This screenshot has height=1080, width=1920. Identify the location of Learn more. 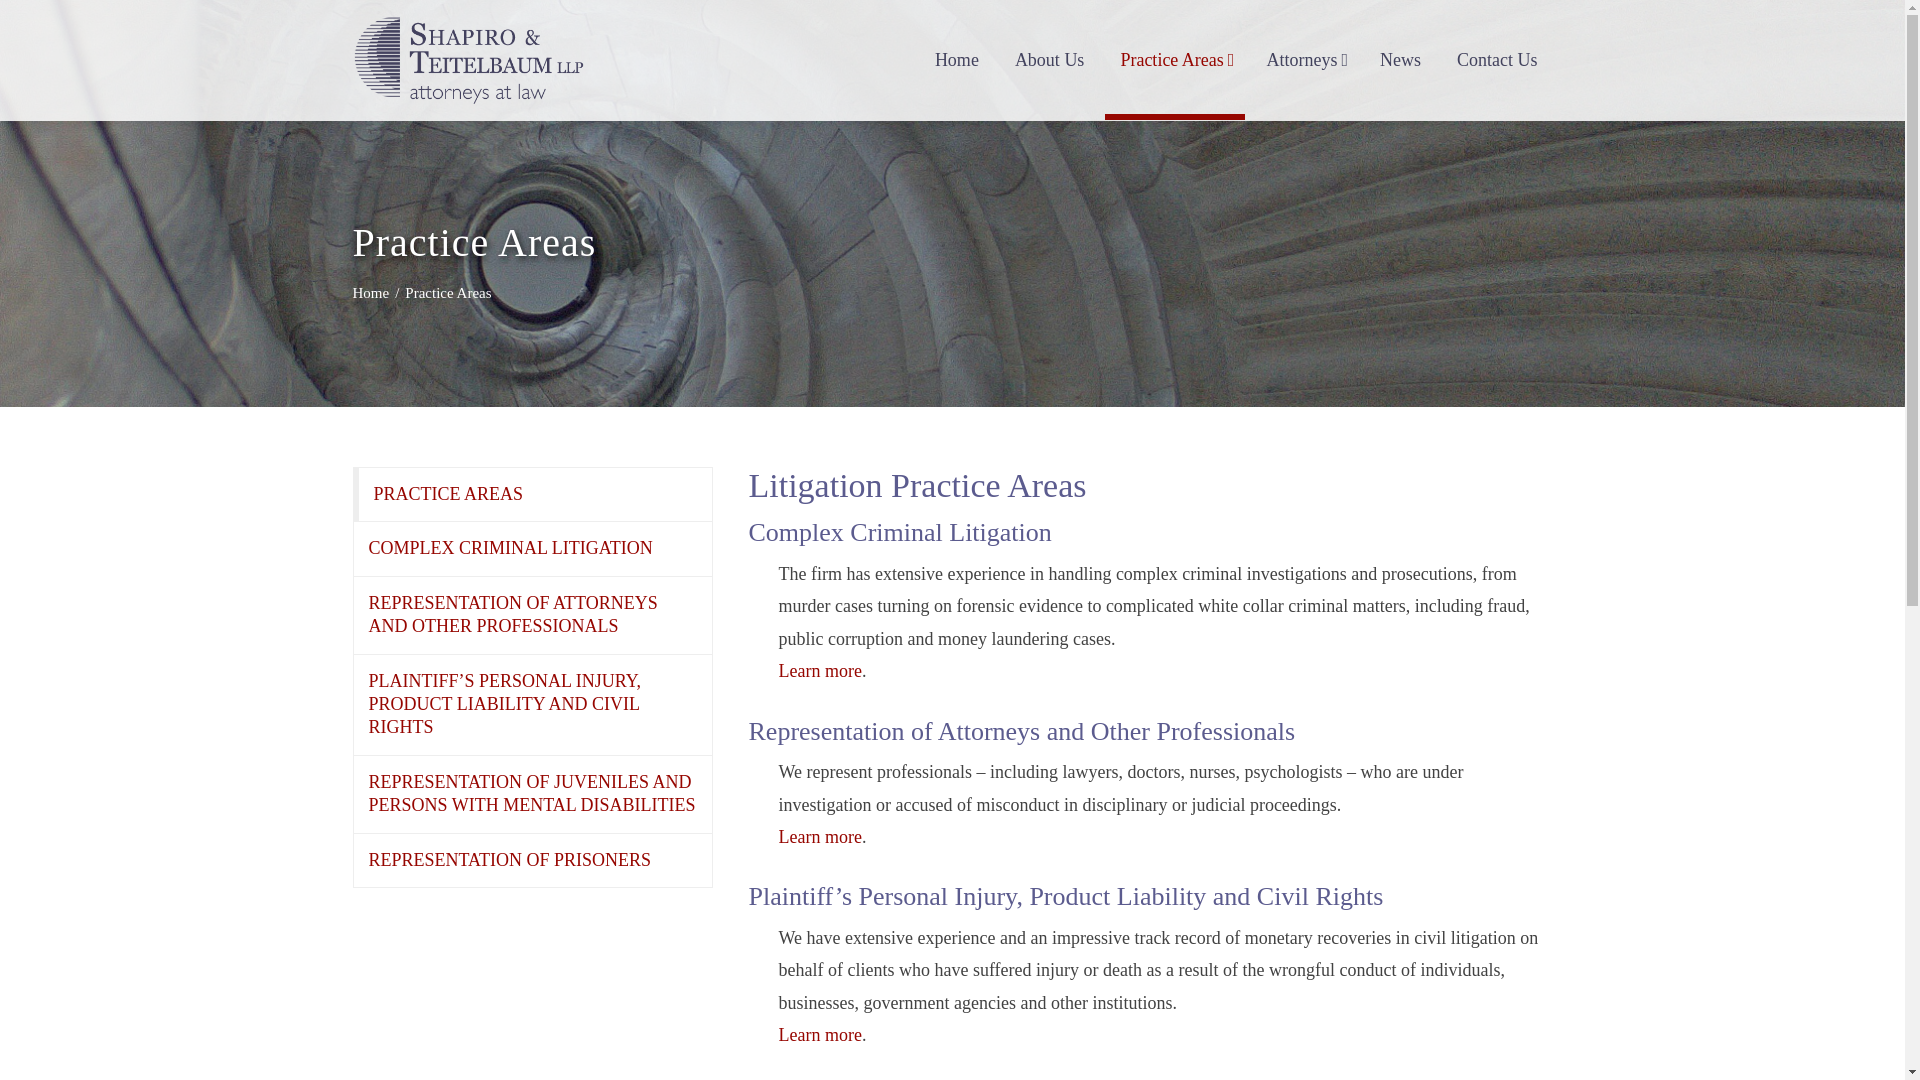
(818, 836).